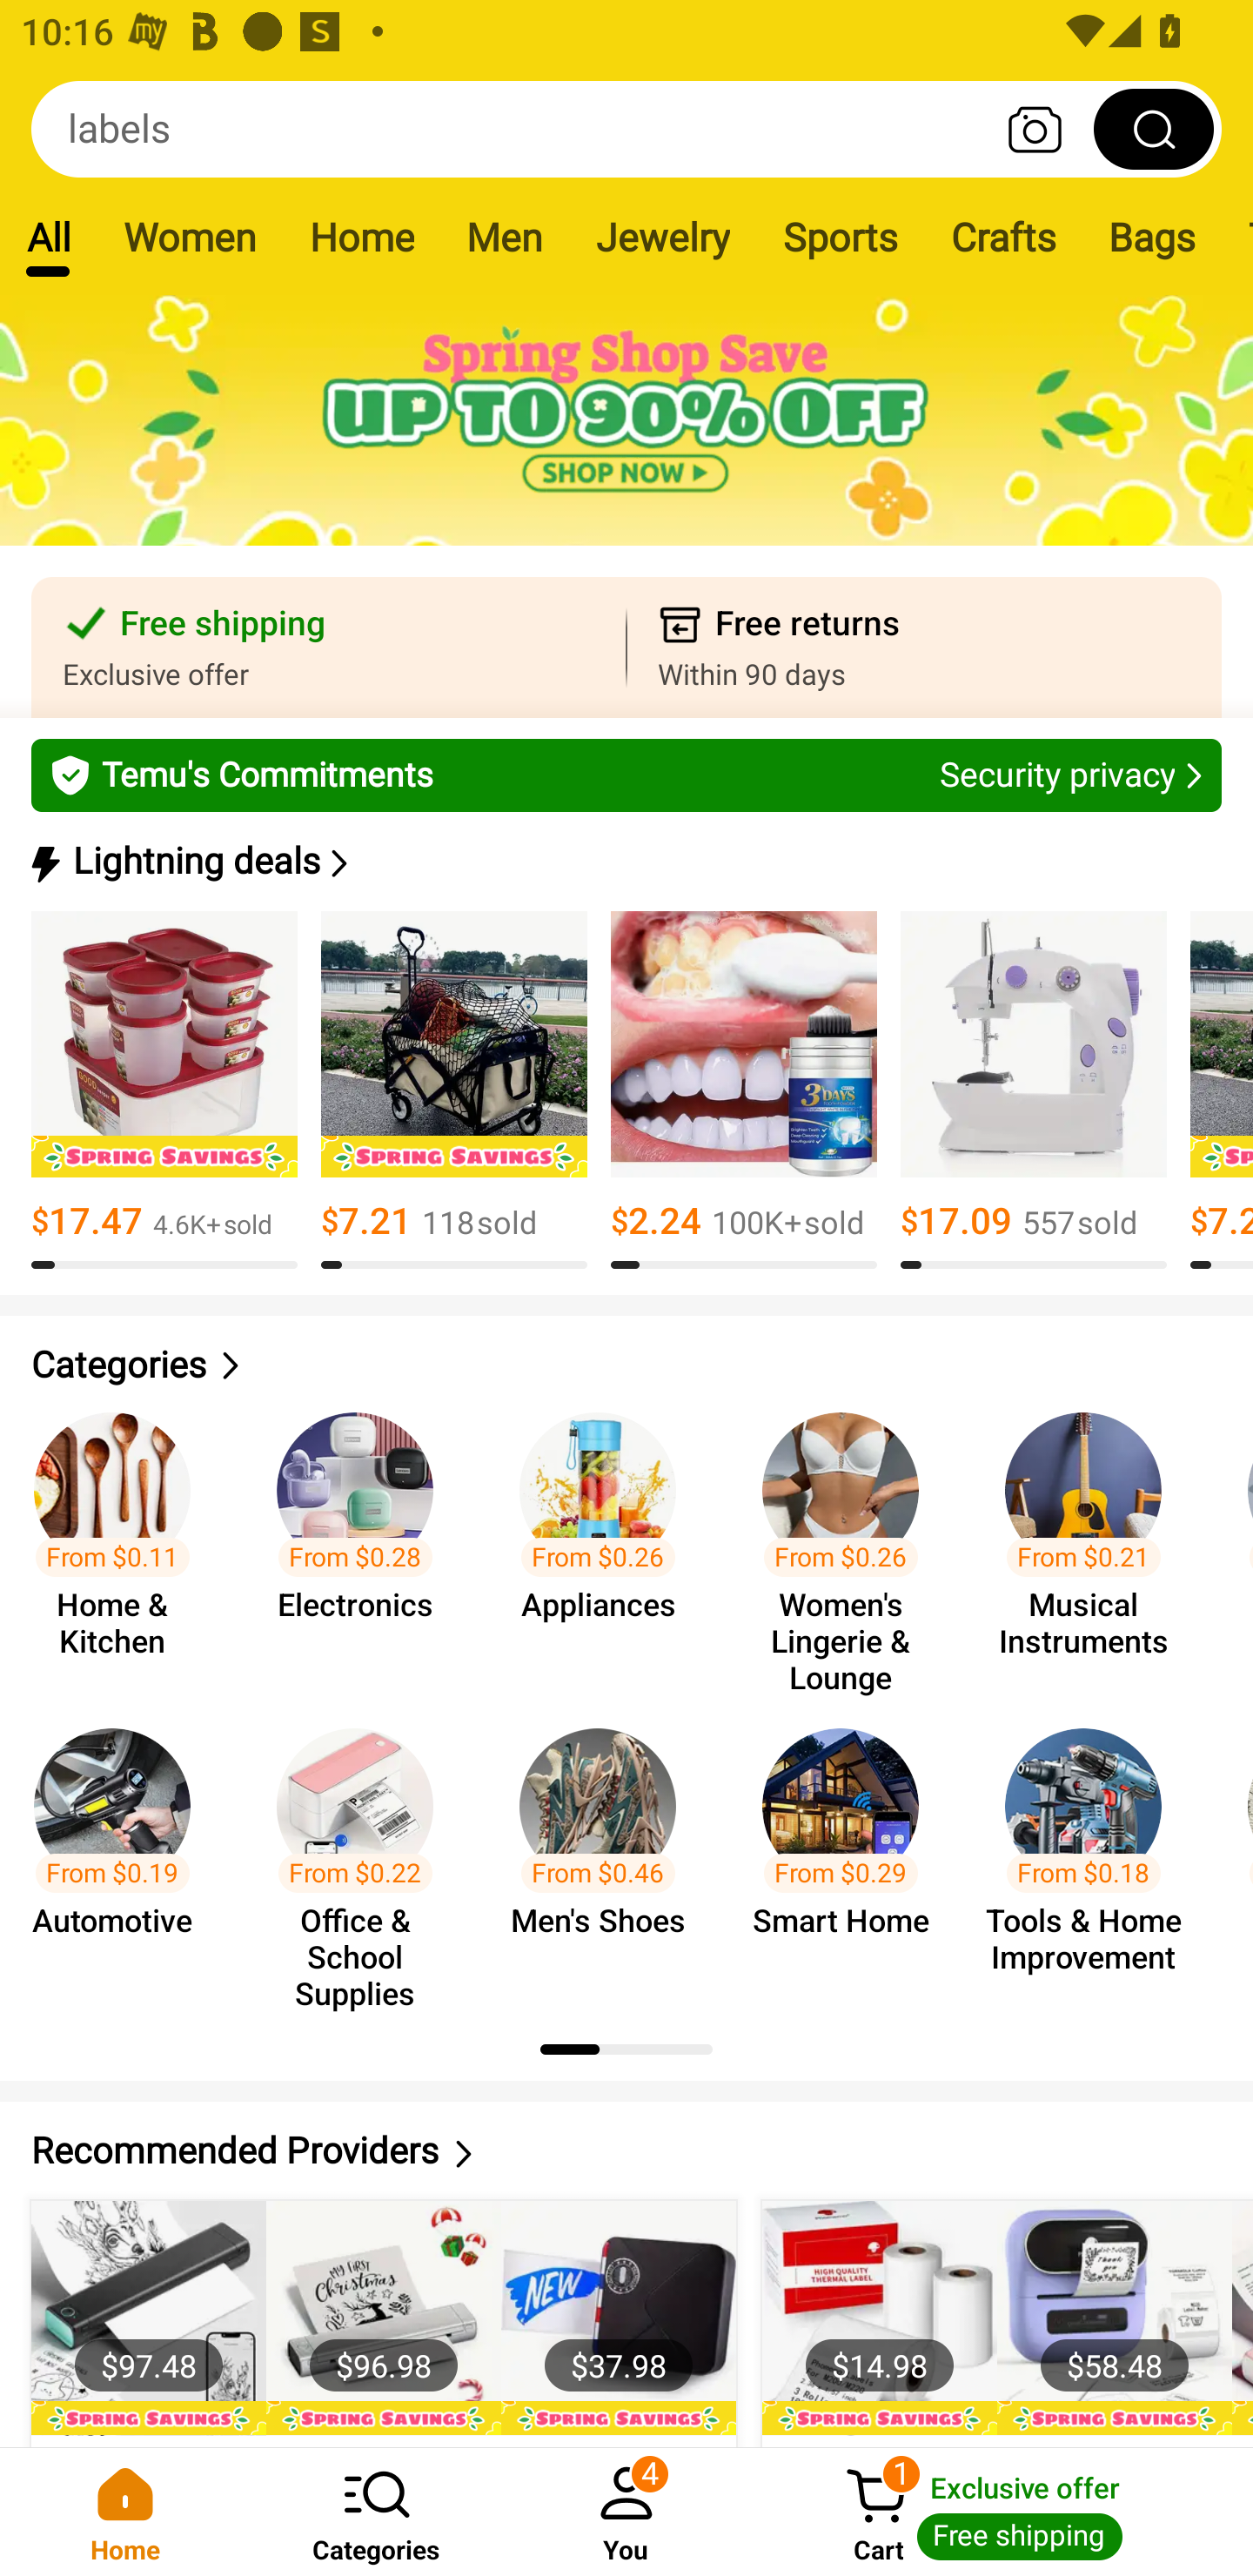  I want to click on You 4 You, so click(626, 2512).